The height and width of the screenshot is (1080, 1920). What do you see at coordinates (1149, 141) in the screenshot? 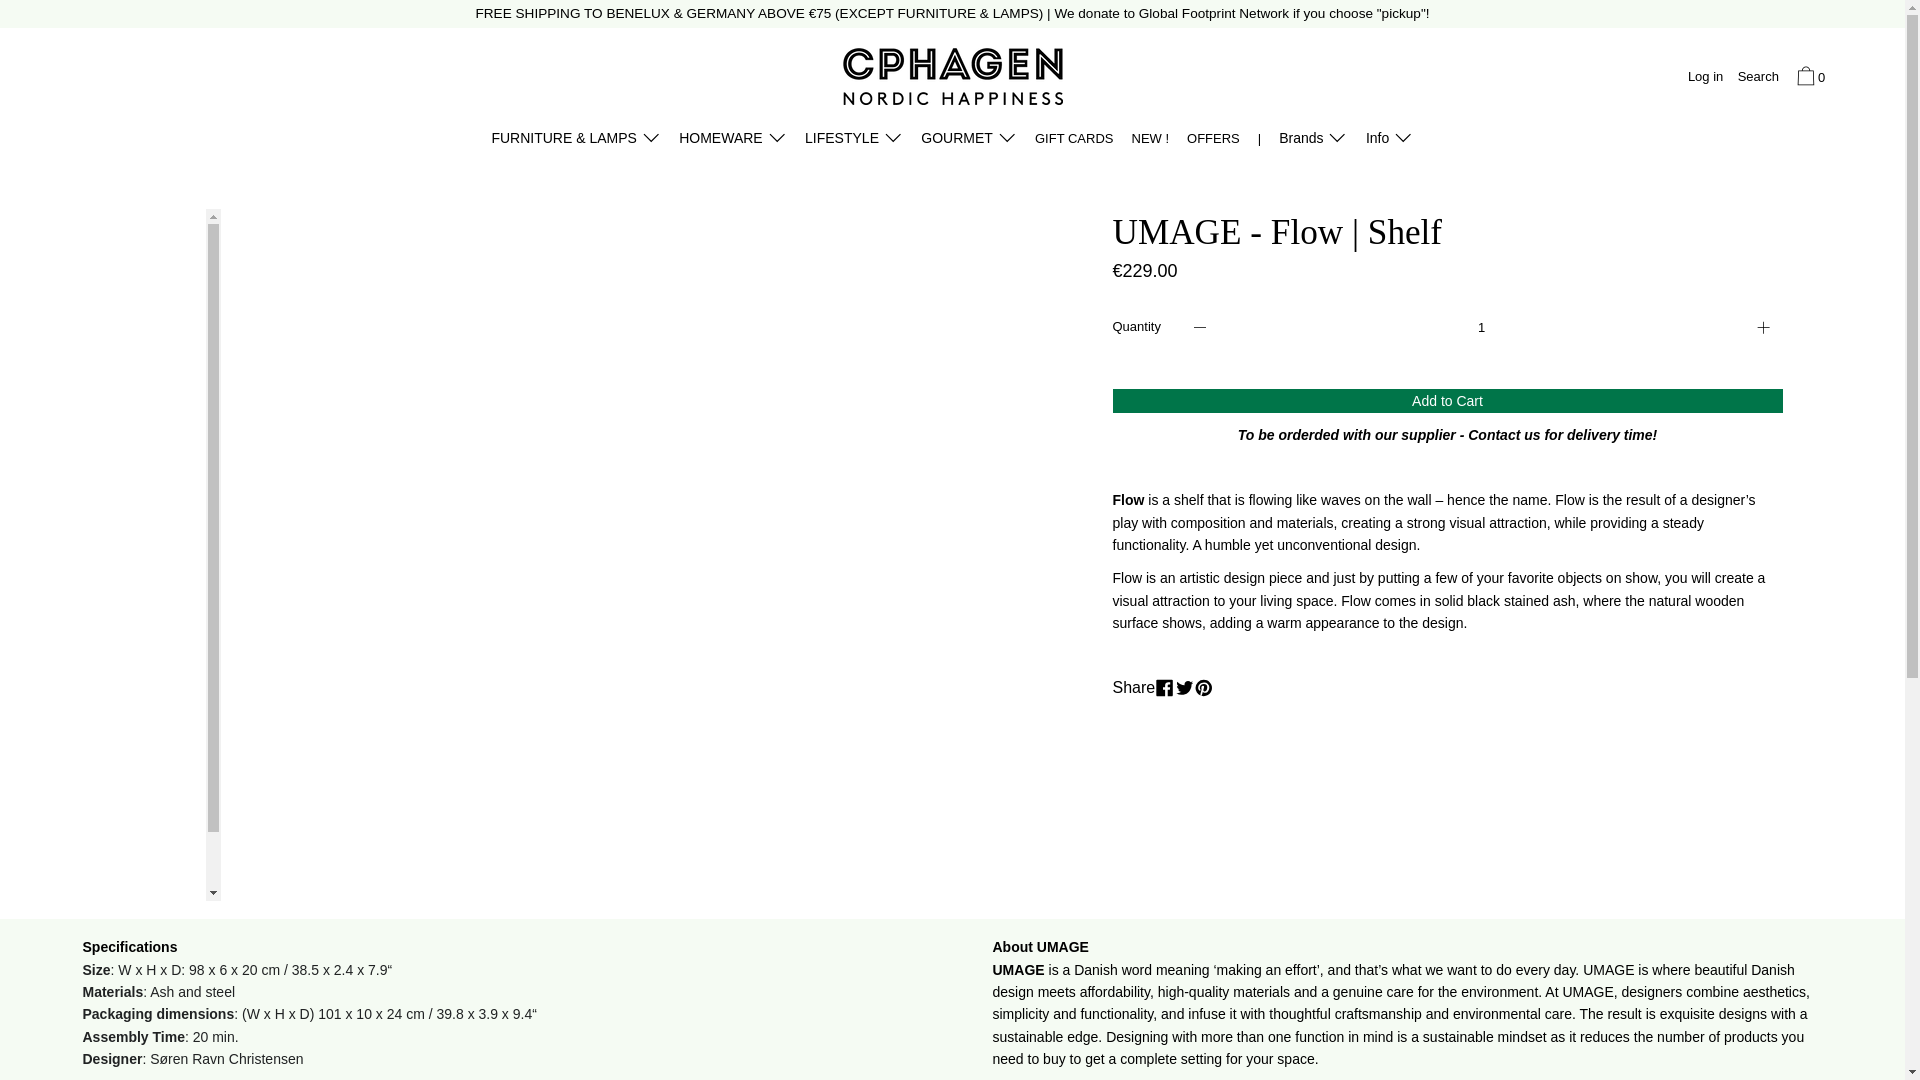
I see `NEW !` at bounding box center [1149, 141].